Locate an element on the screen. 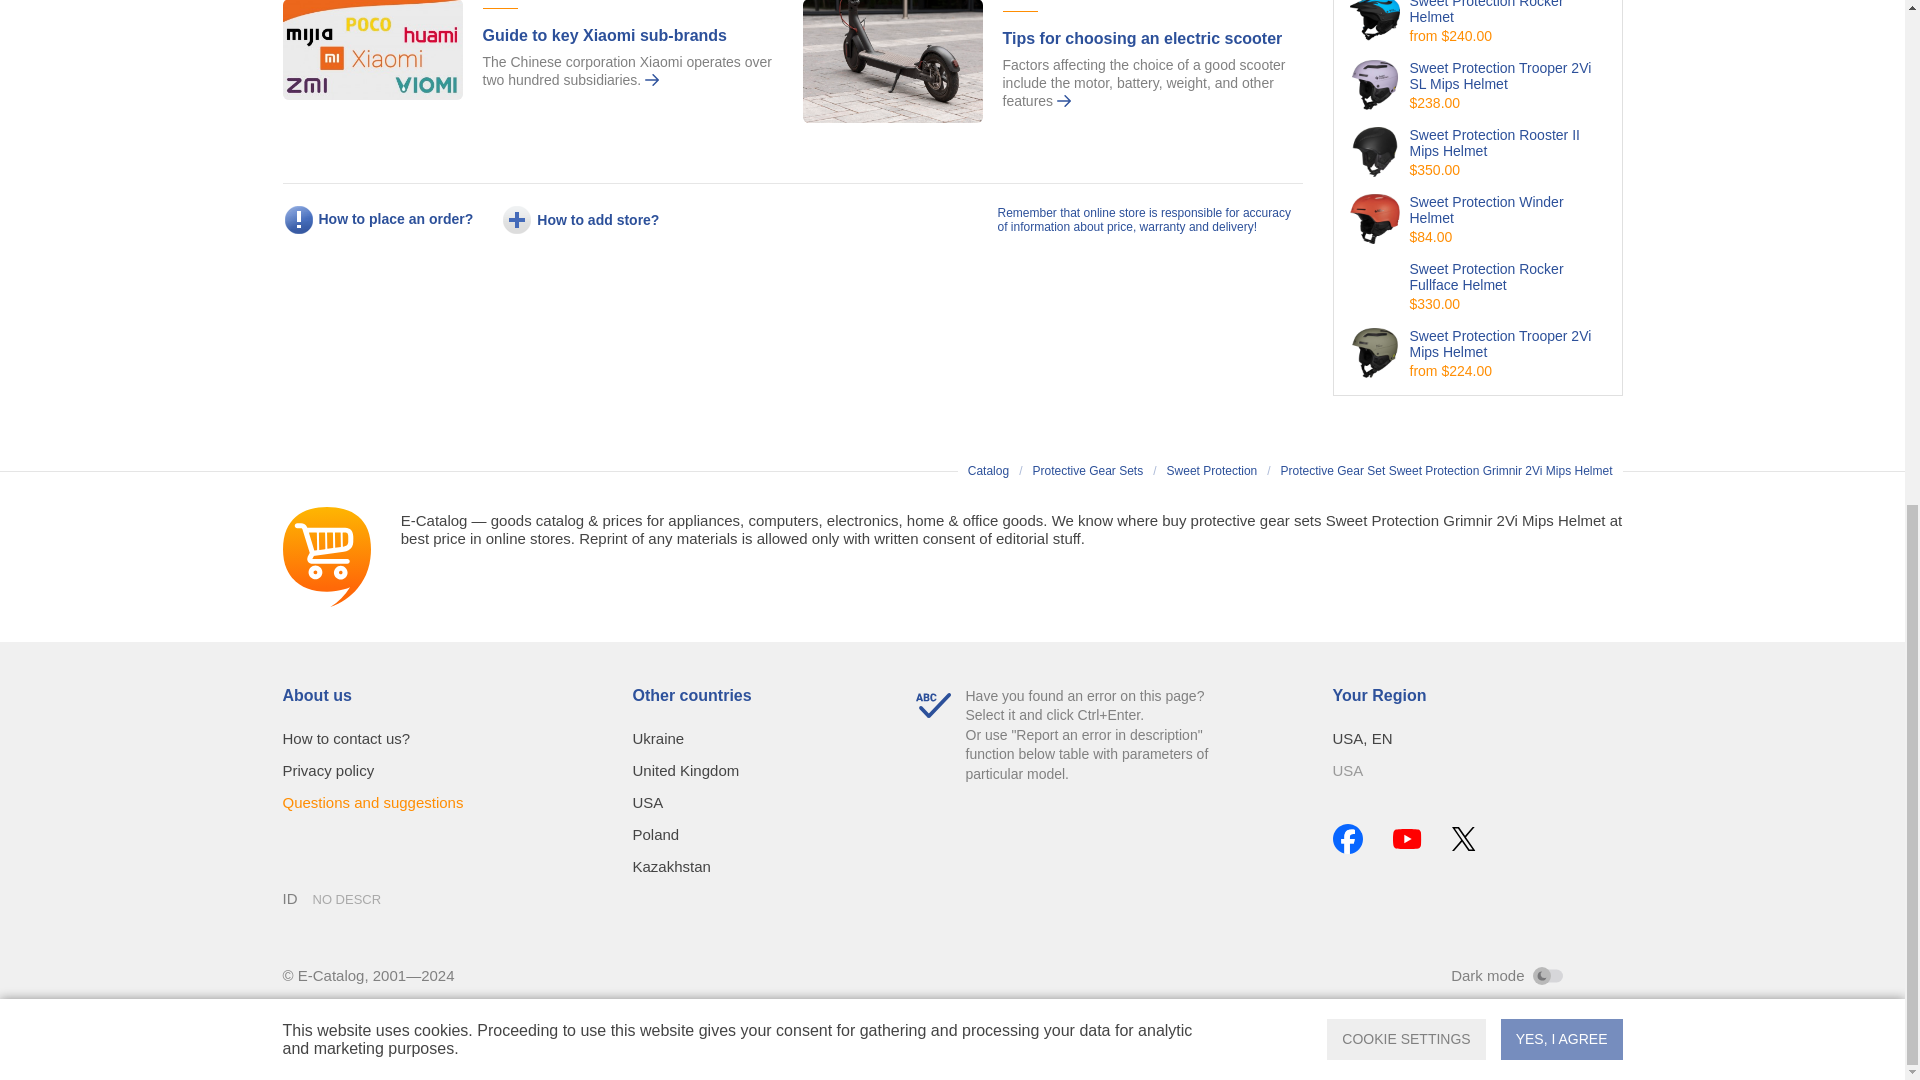  YouTube is located at coordinates (1406, 838).